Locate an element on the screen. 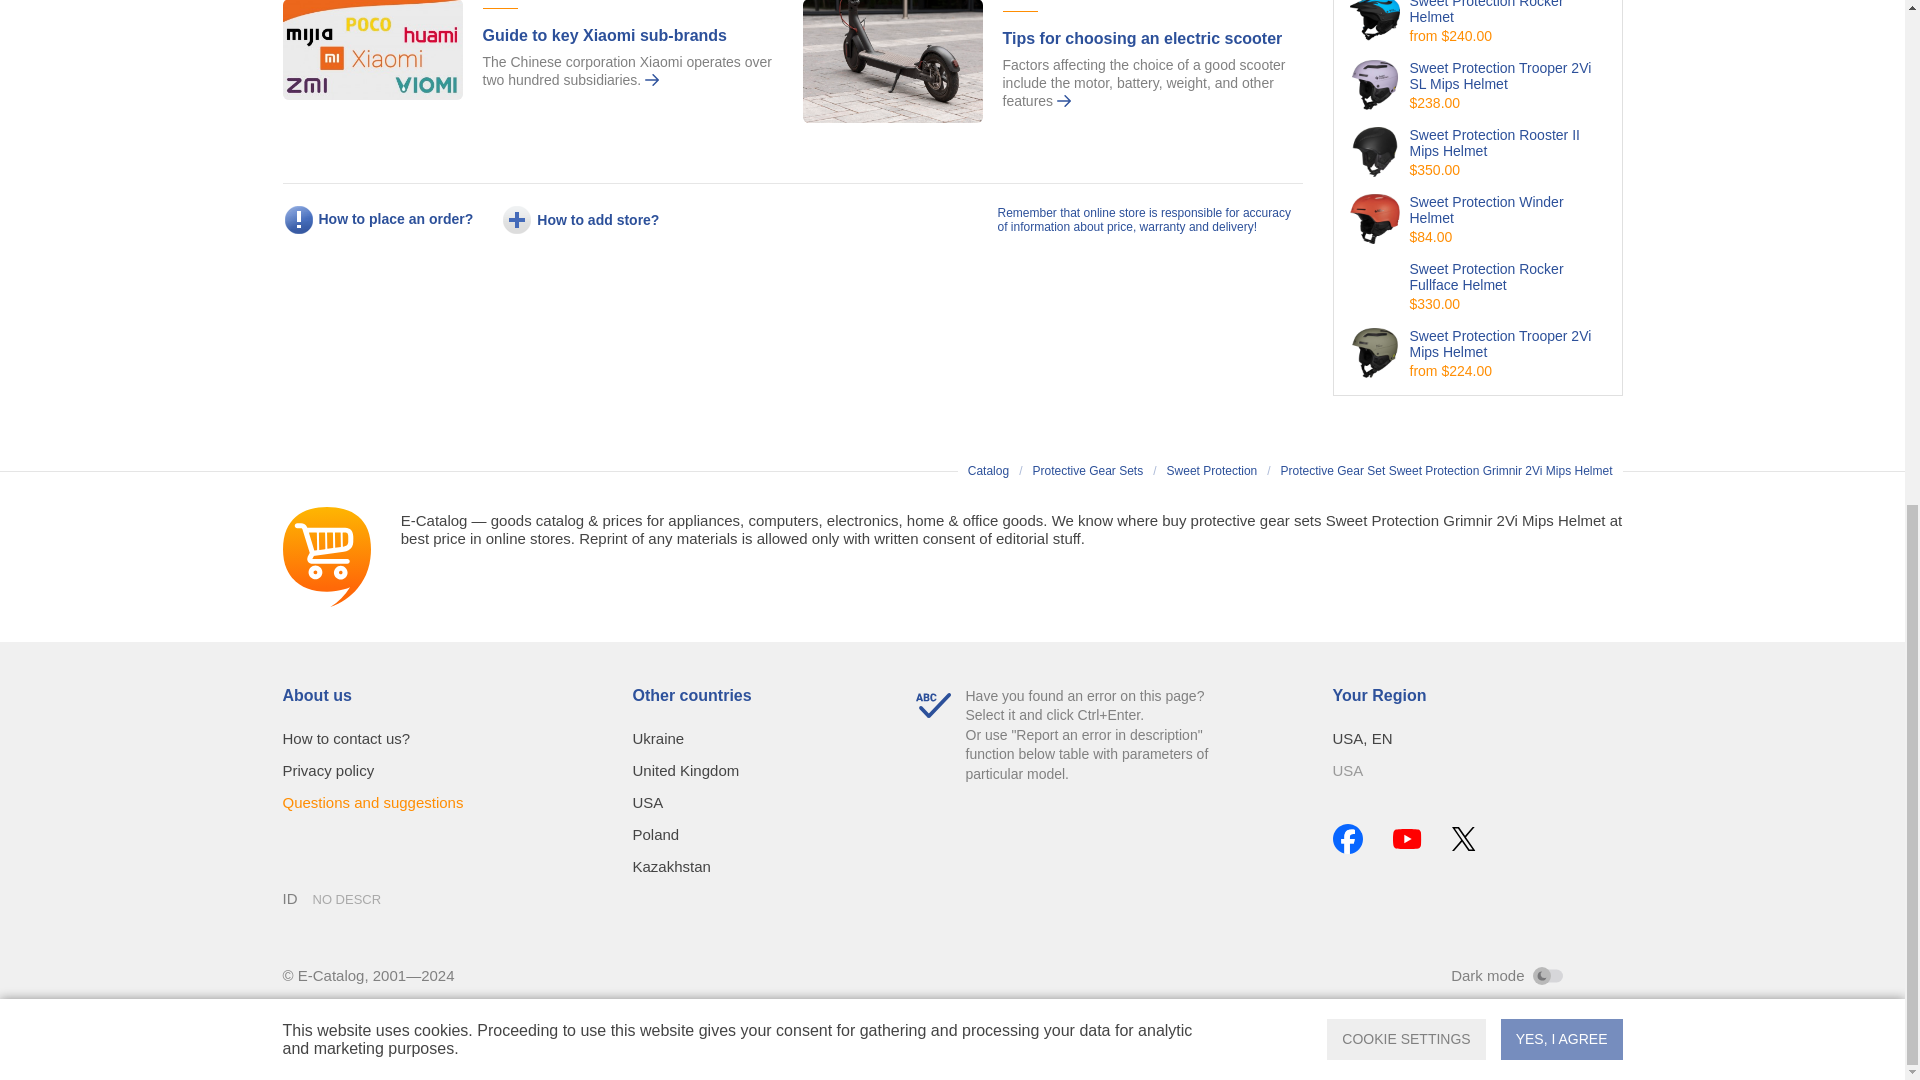  YouTube is located at coordinates (1406, 838).